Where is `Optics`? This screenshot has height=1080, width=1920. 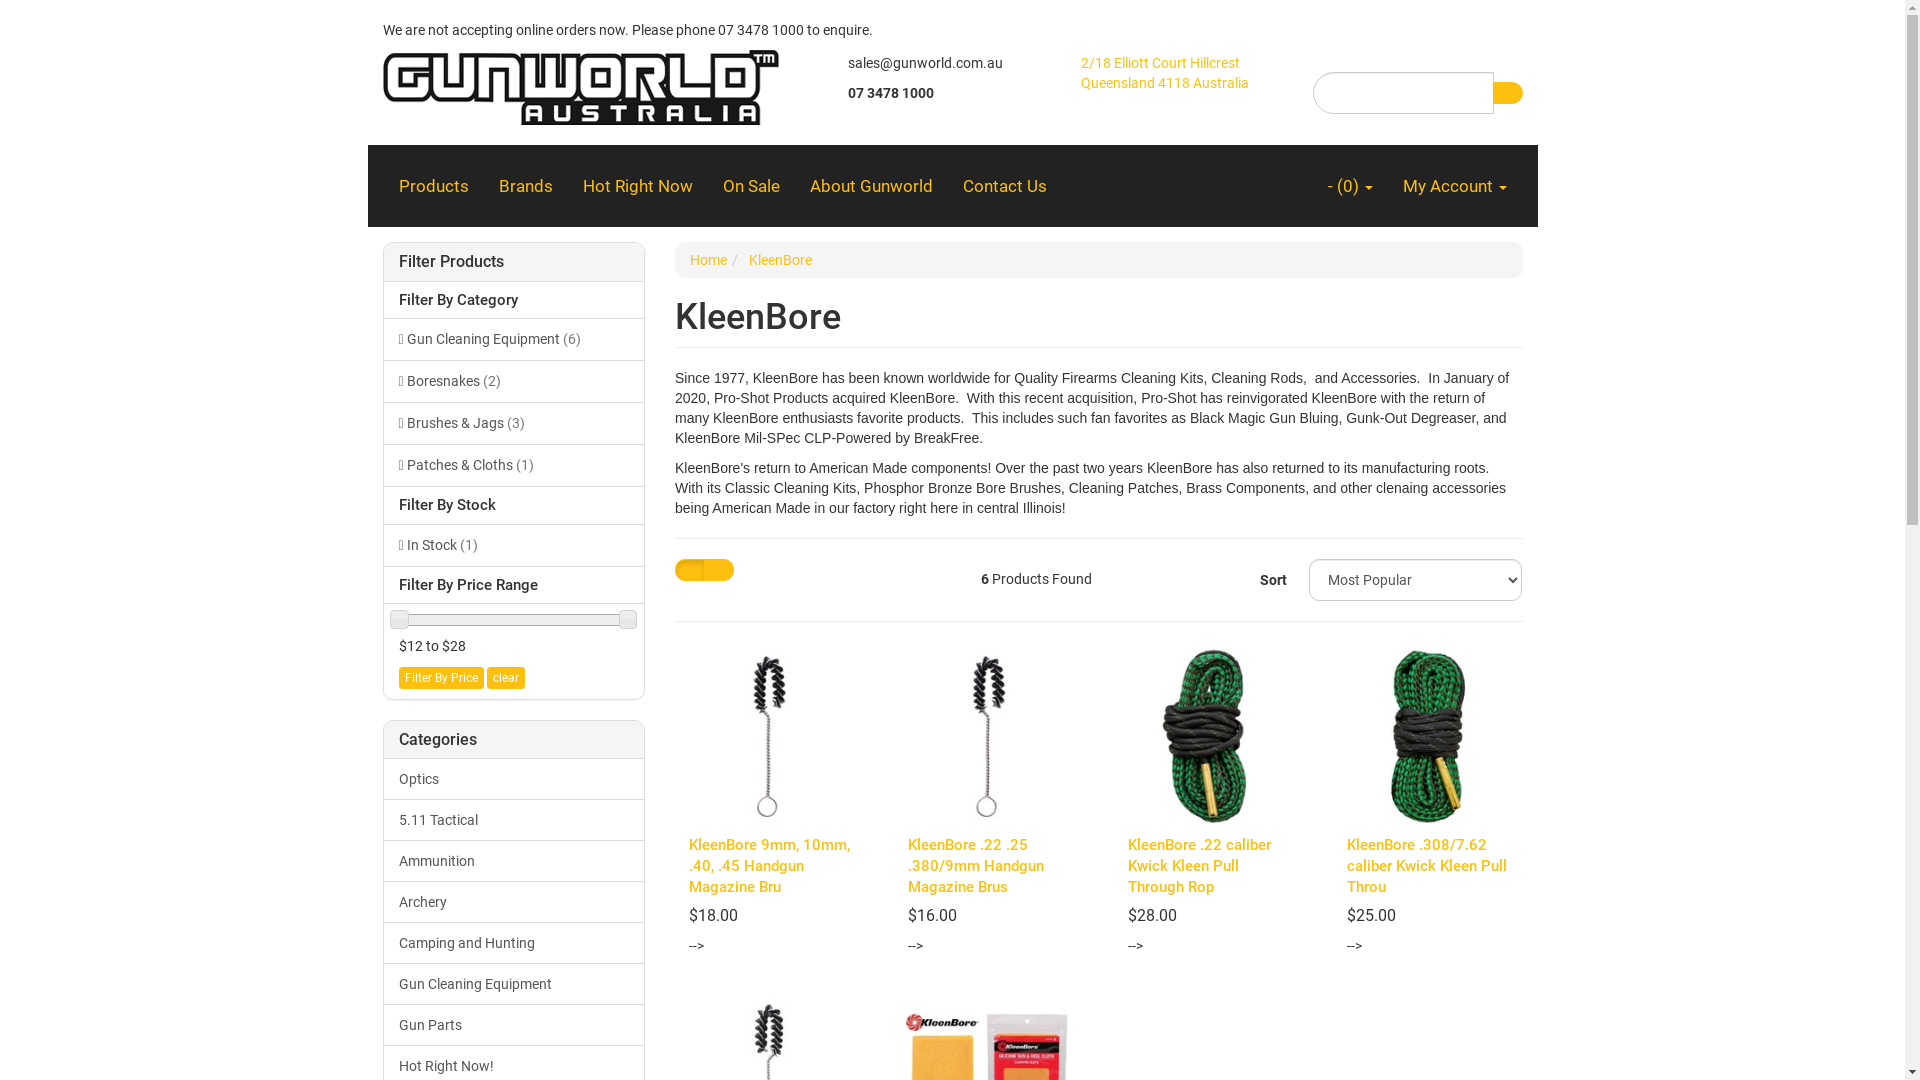 Optics is located at coordinates (514, 779).